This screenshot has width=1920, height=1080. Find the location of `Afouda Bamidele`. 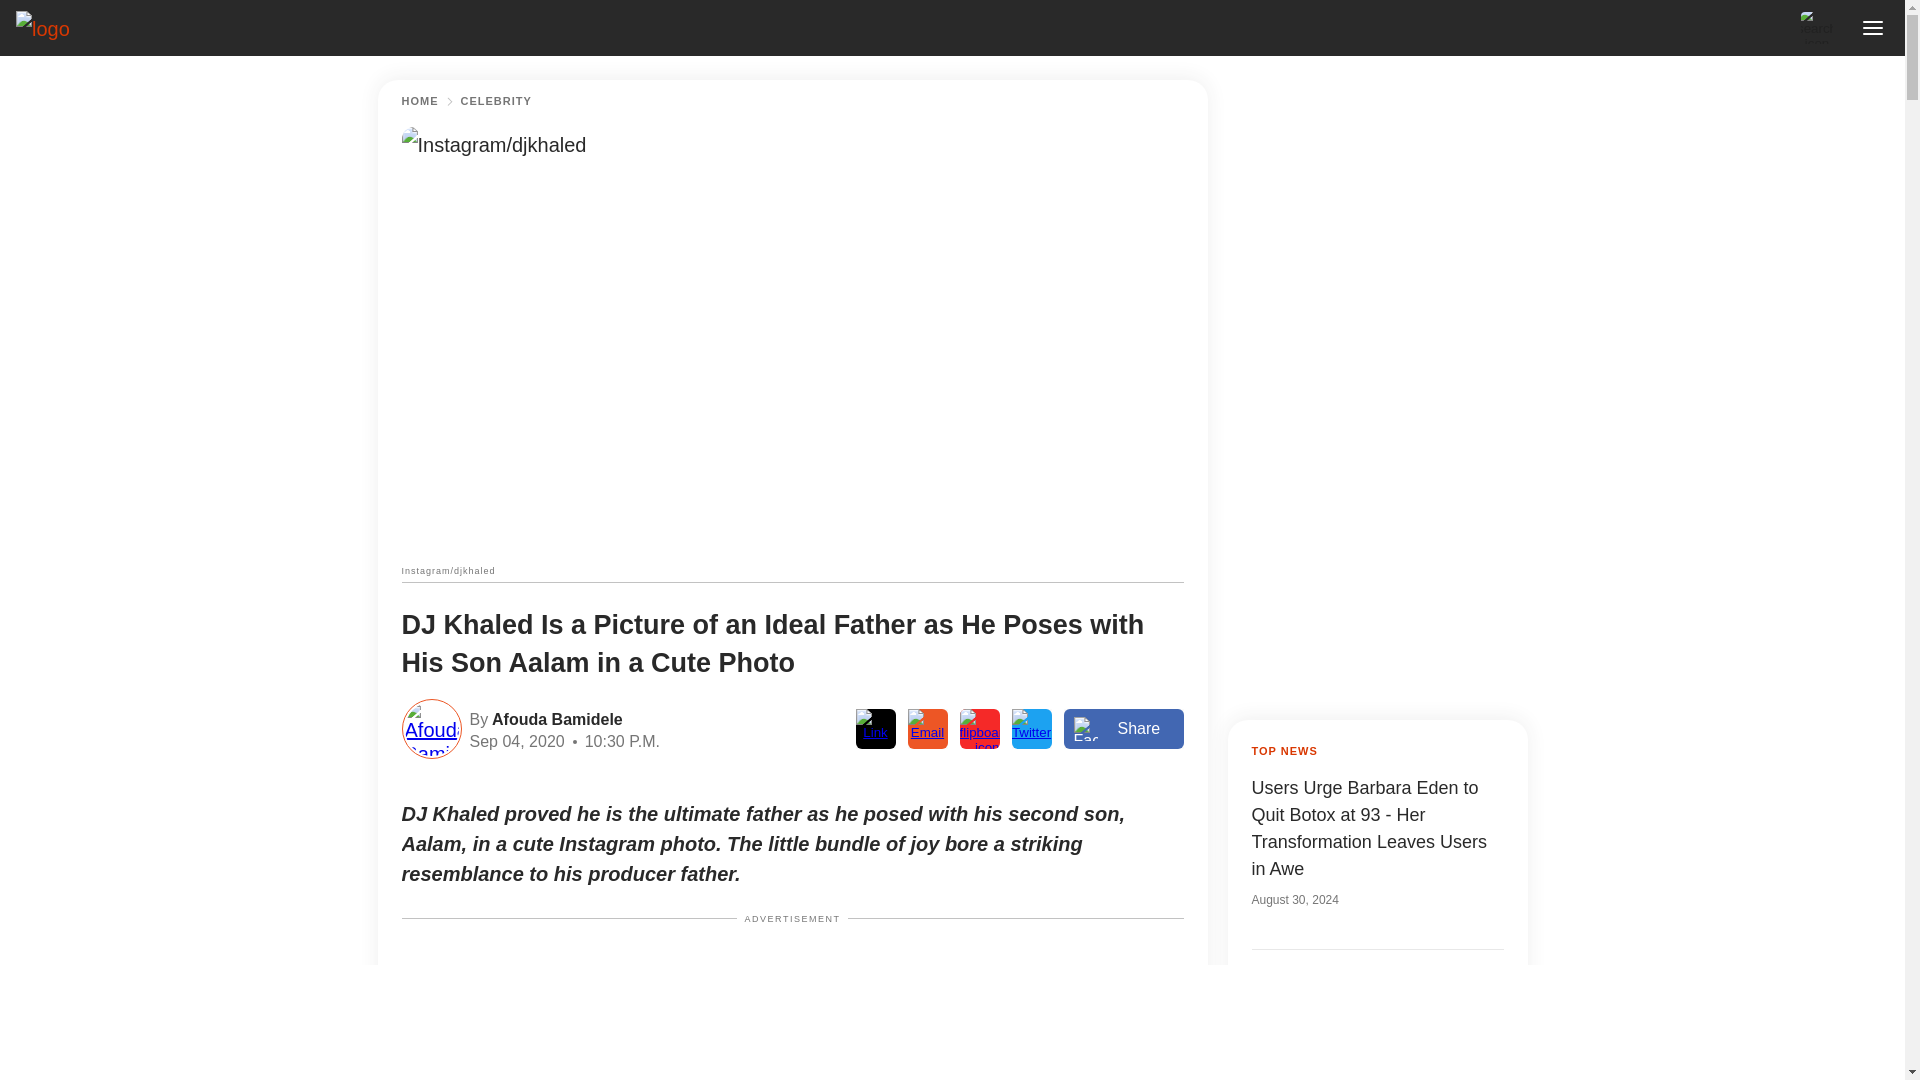

Afouda Bamidele is located at coordinates (554, 718).